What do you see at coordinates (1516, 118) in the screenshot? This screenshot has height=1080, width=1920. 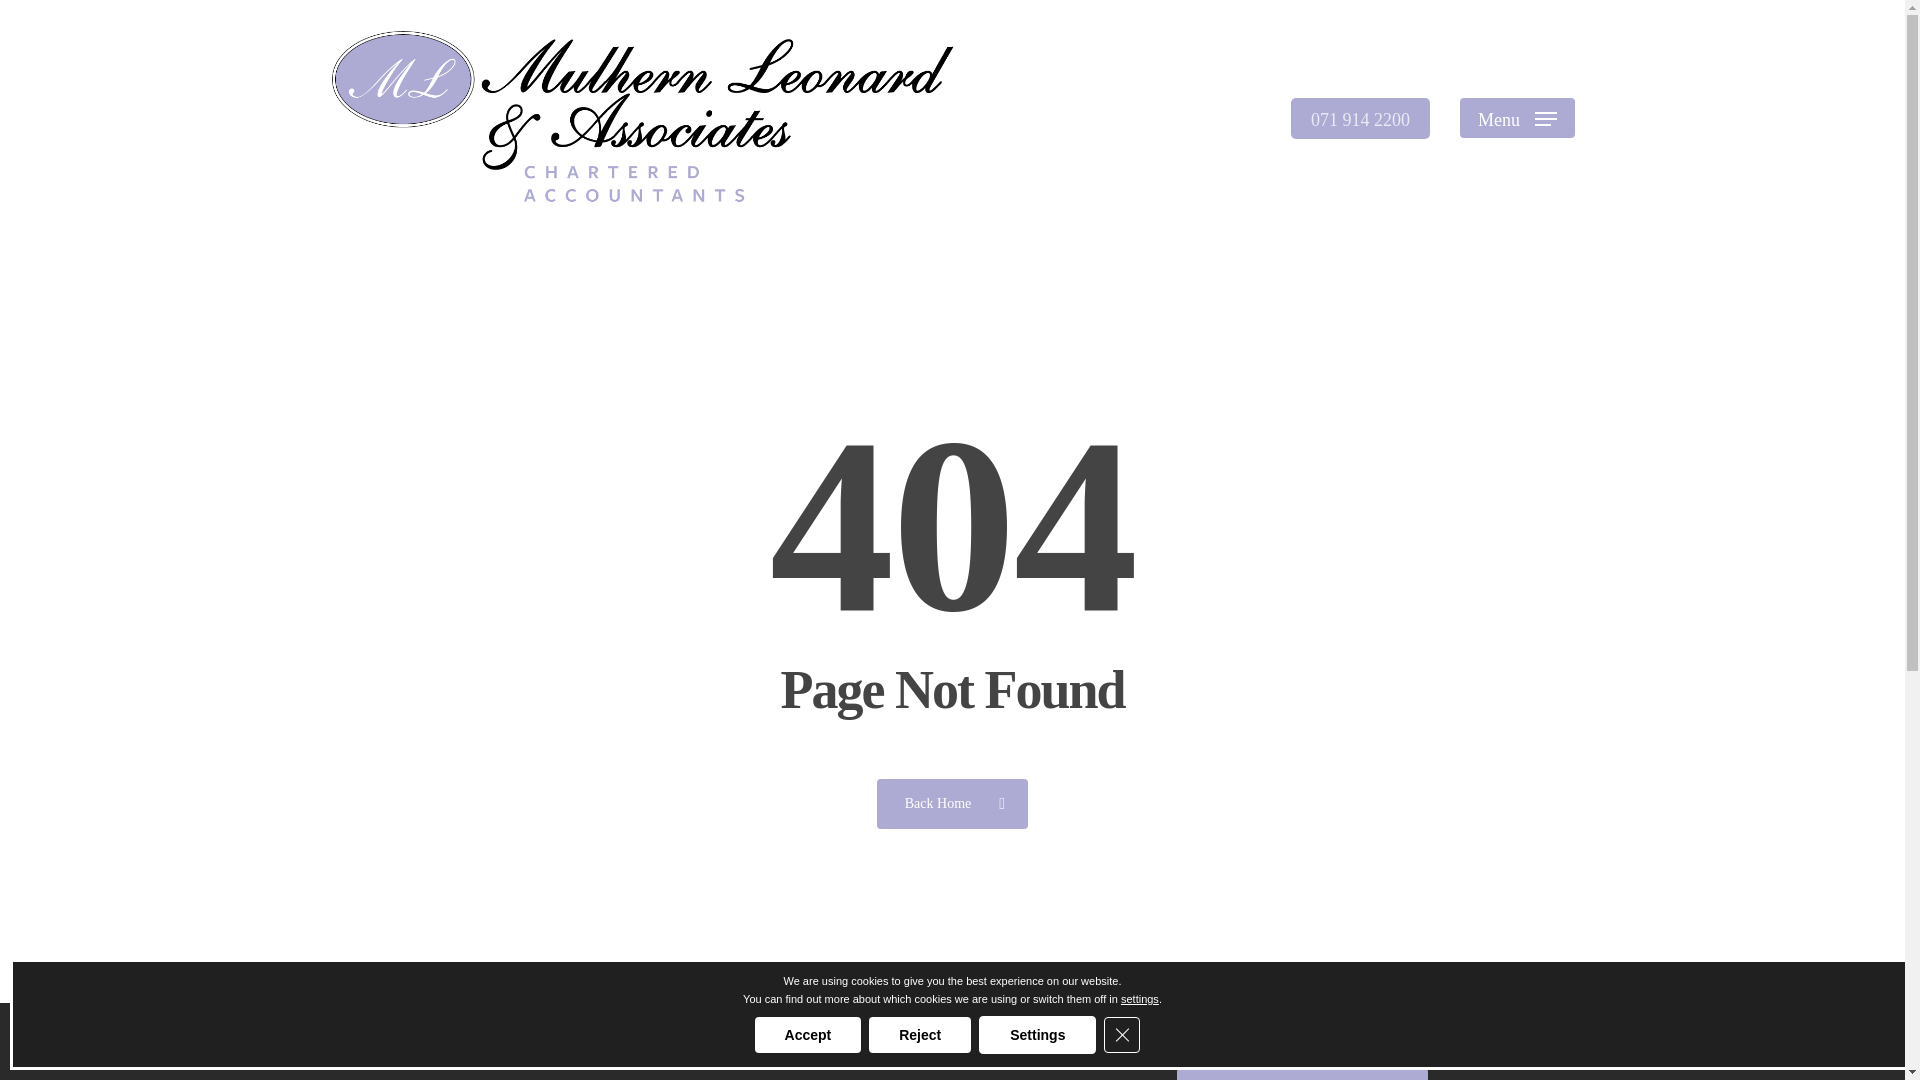 I see `Menu` at bounding box center [1516, 118].